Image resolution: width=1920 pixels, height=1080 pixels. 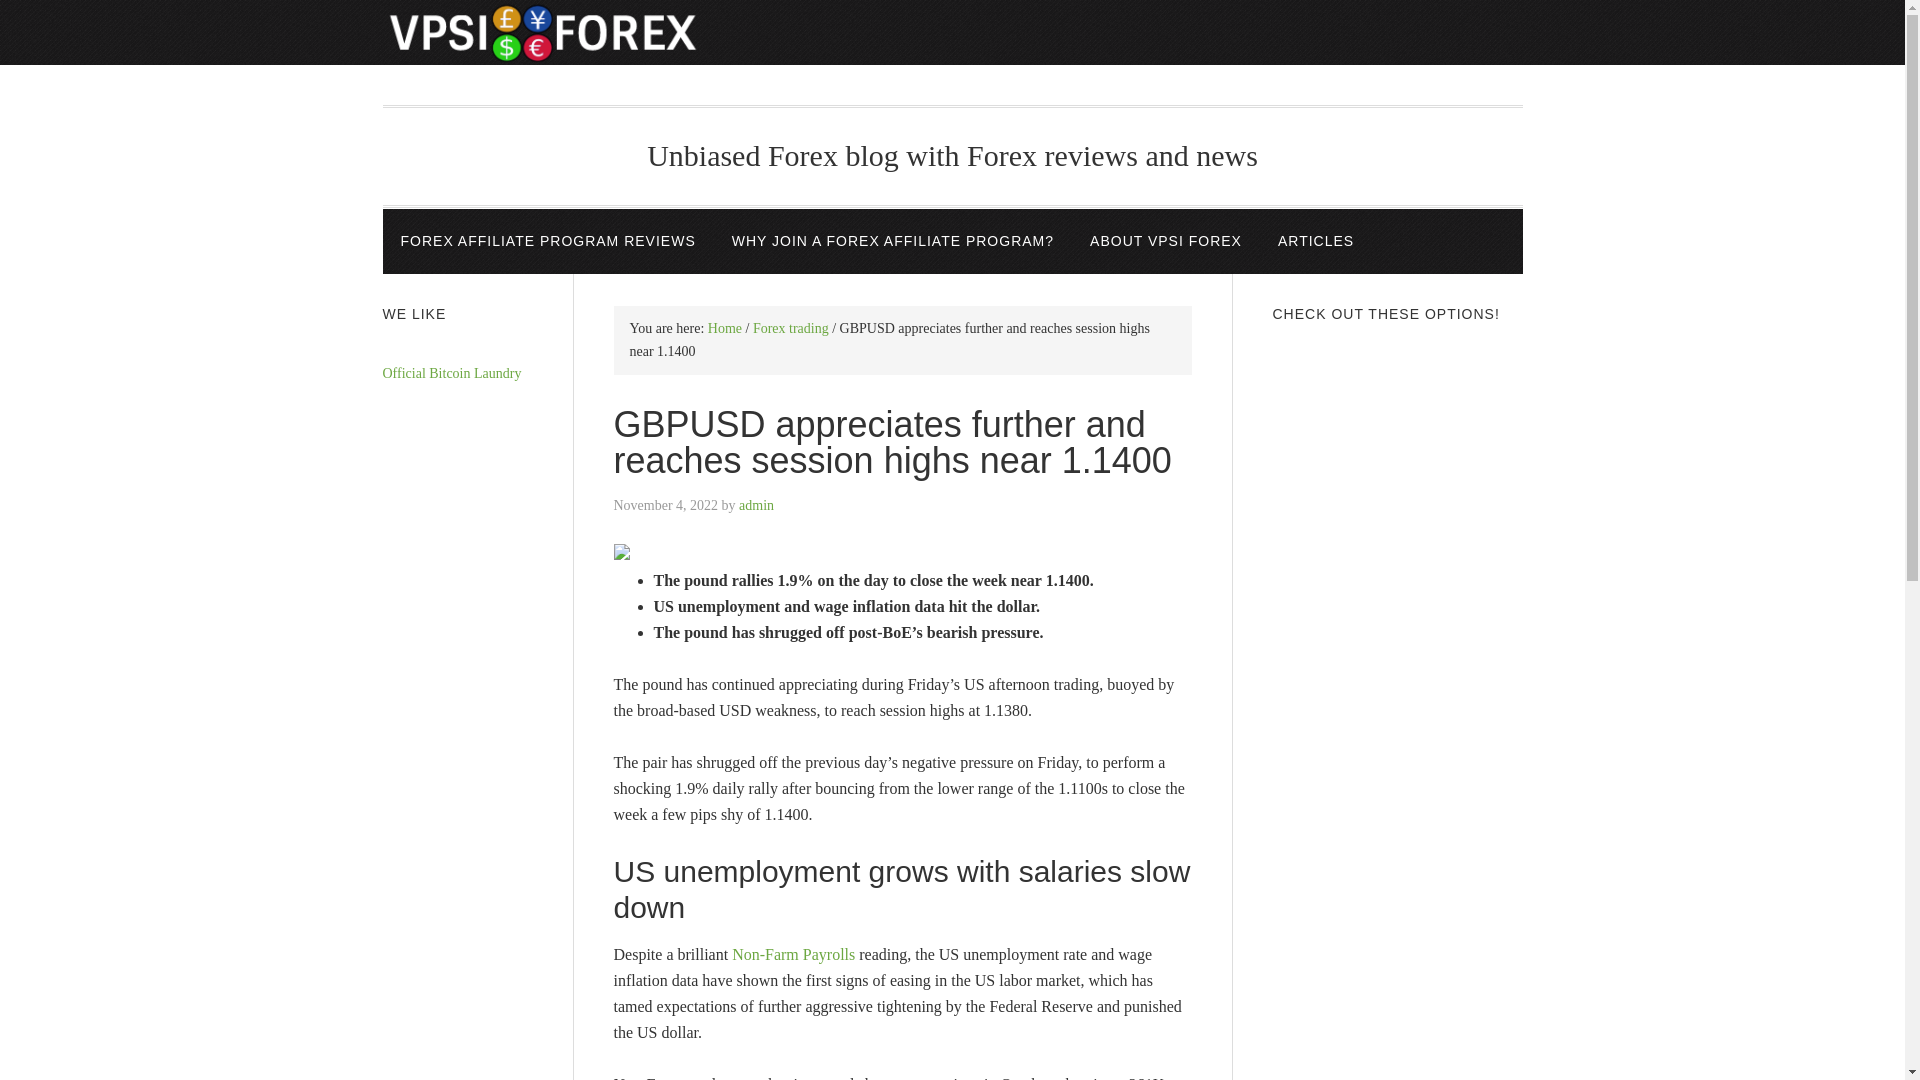 I want to click on Official Bitcoin Laundry, so click(x=451, y=374).